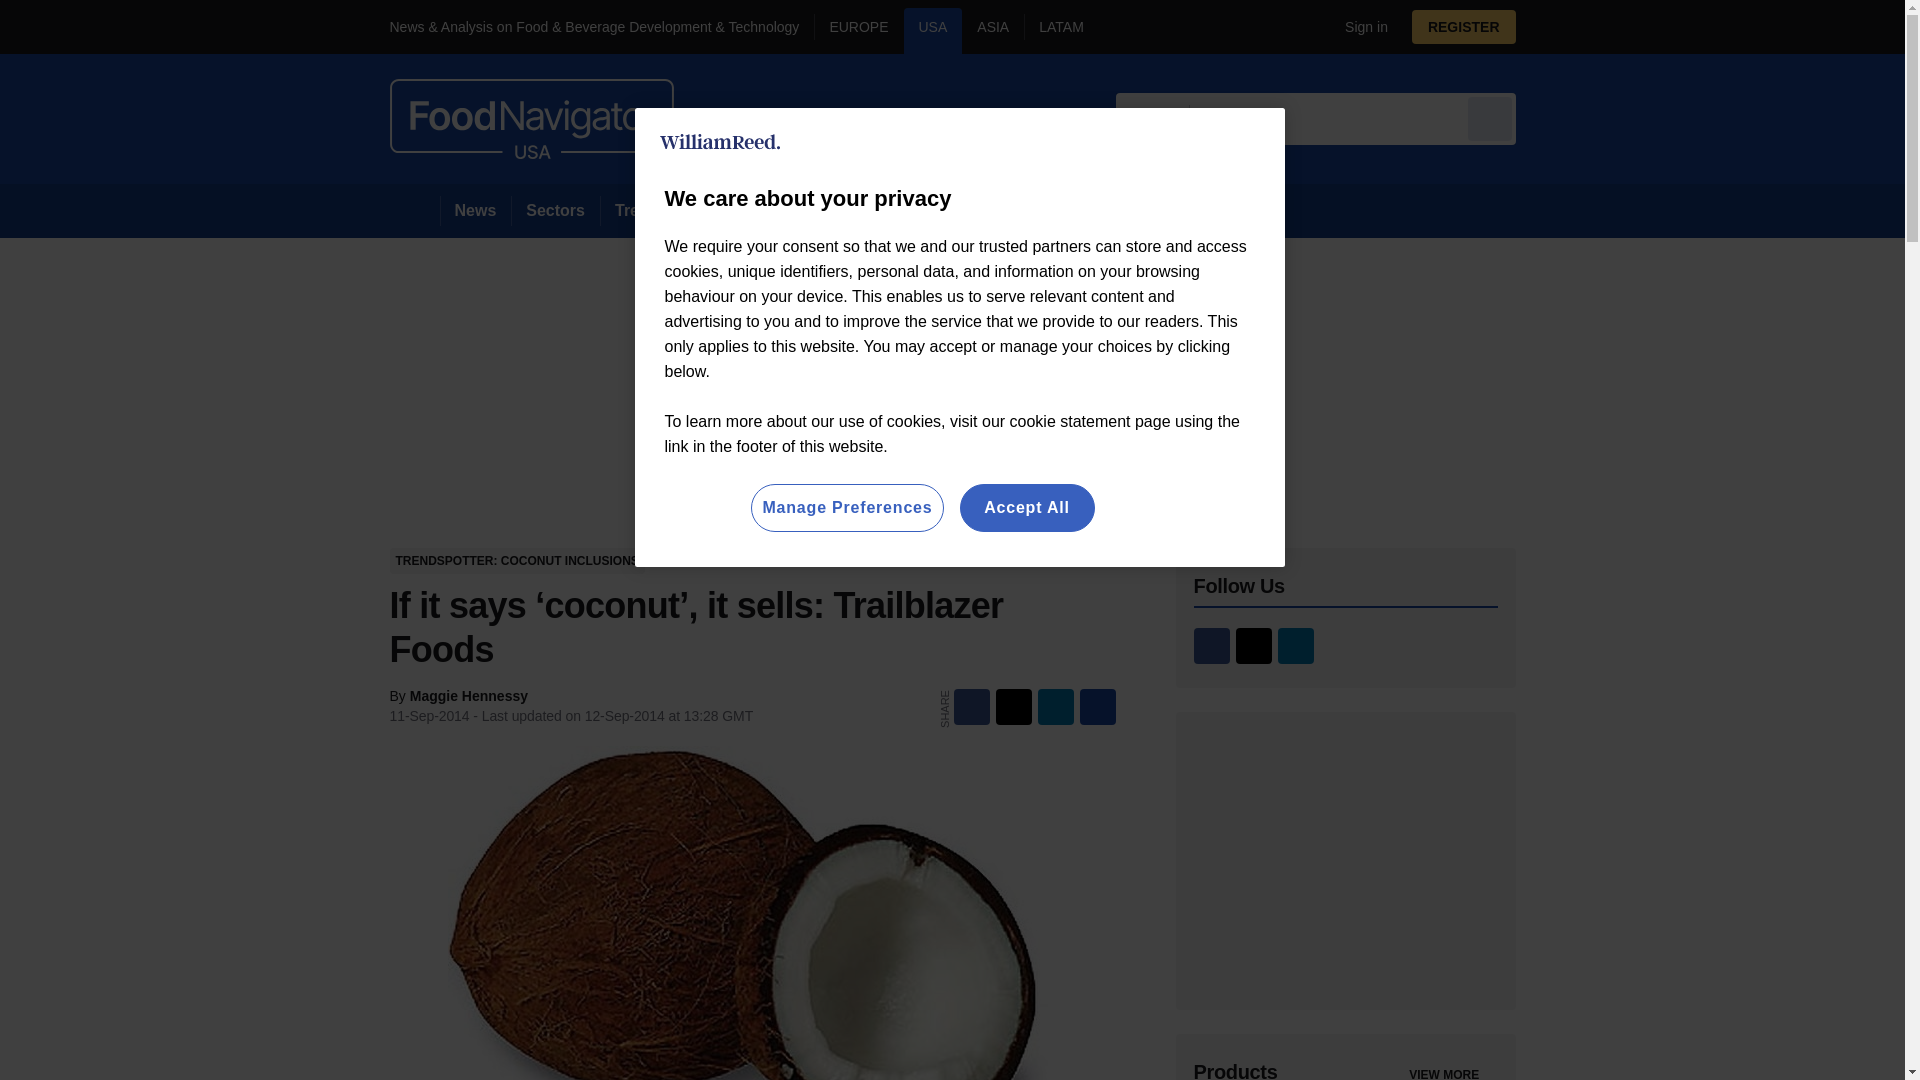 This screenshot has width=1920, height=1080. Describe the element at coordinates (720, 142) in the screenshot. I see `William Reed` at that location.